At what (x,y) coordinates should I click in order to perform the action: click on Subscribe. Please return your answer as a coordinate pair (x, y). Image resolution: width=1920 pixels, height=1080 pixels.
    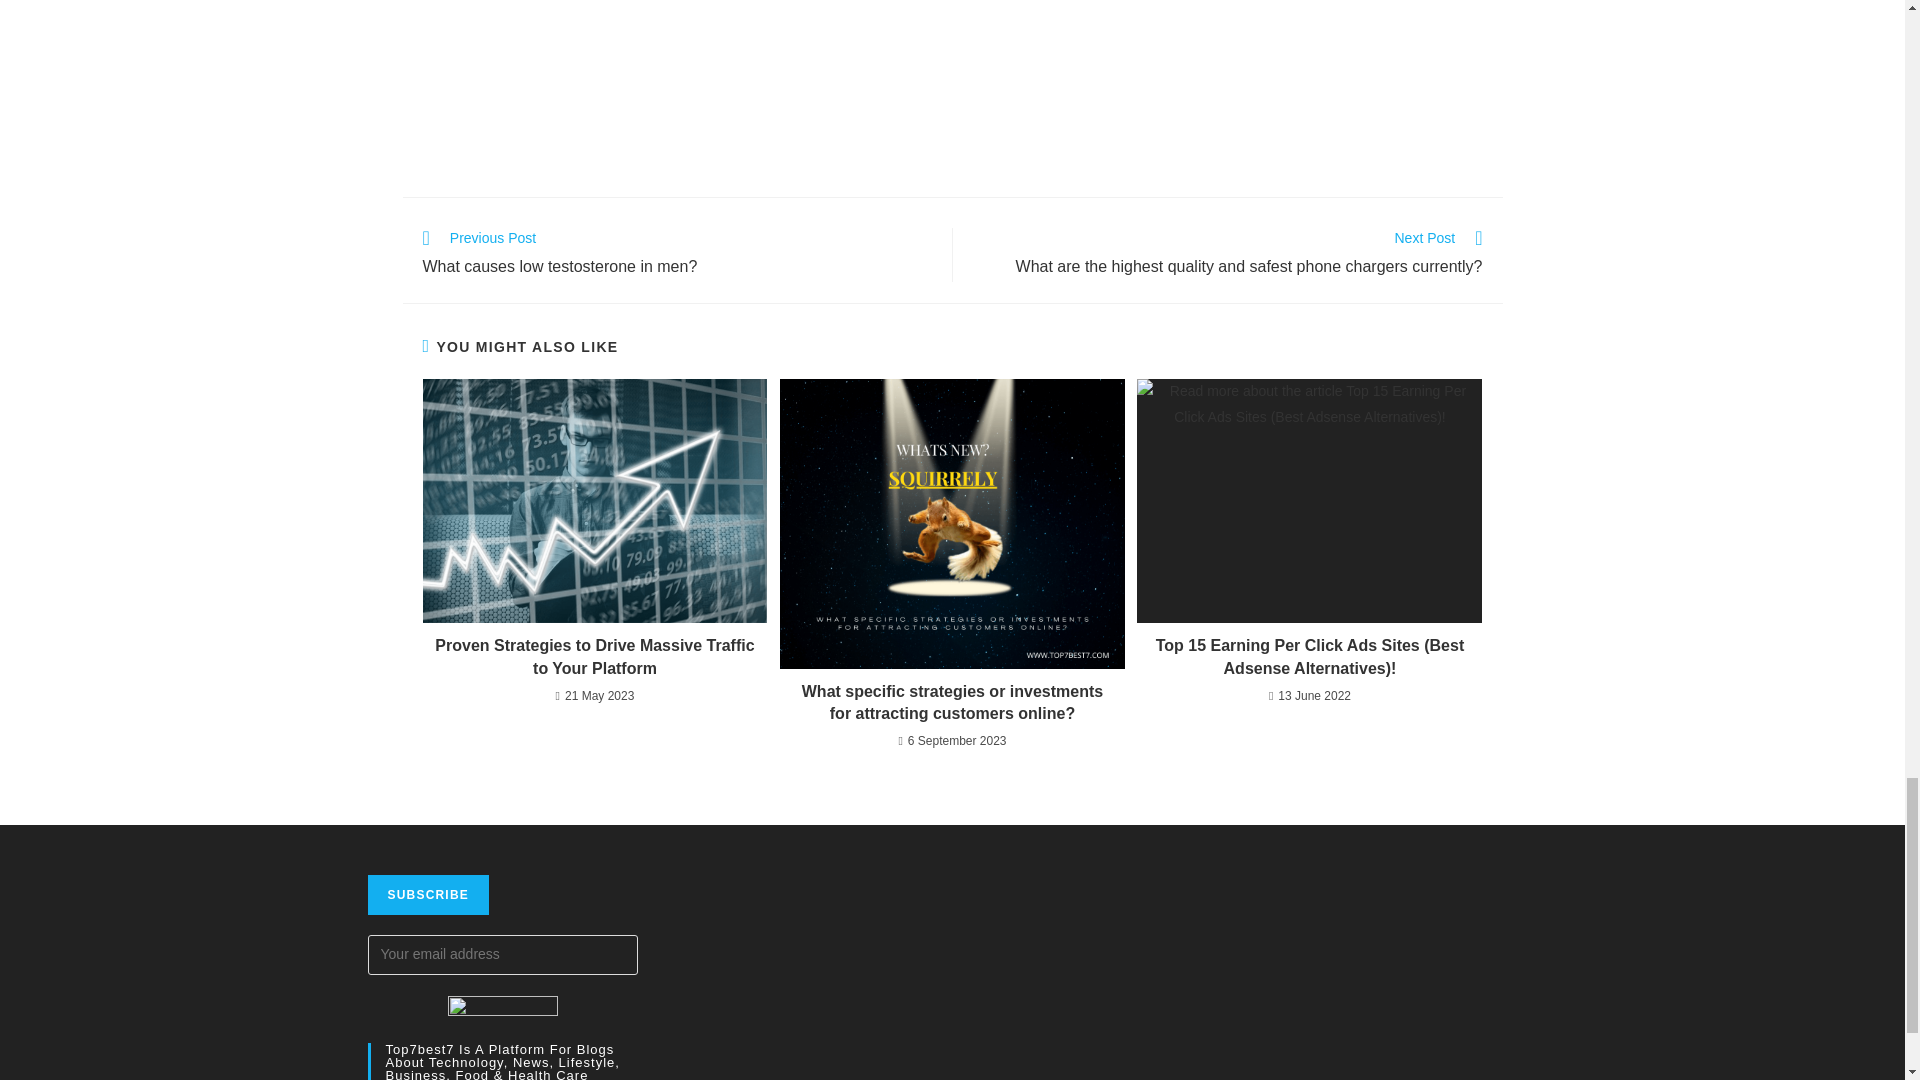
    Looking at the image, I should click on (676, 254).